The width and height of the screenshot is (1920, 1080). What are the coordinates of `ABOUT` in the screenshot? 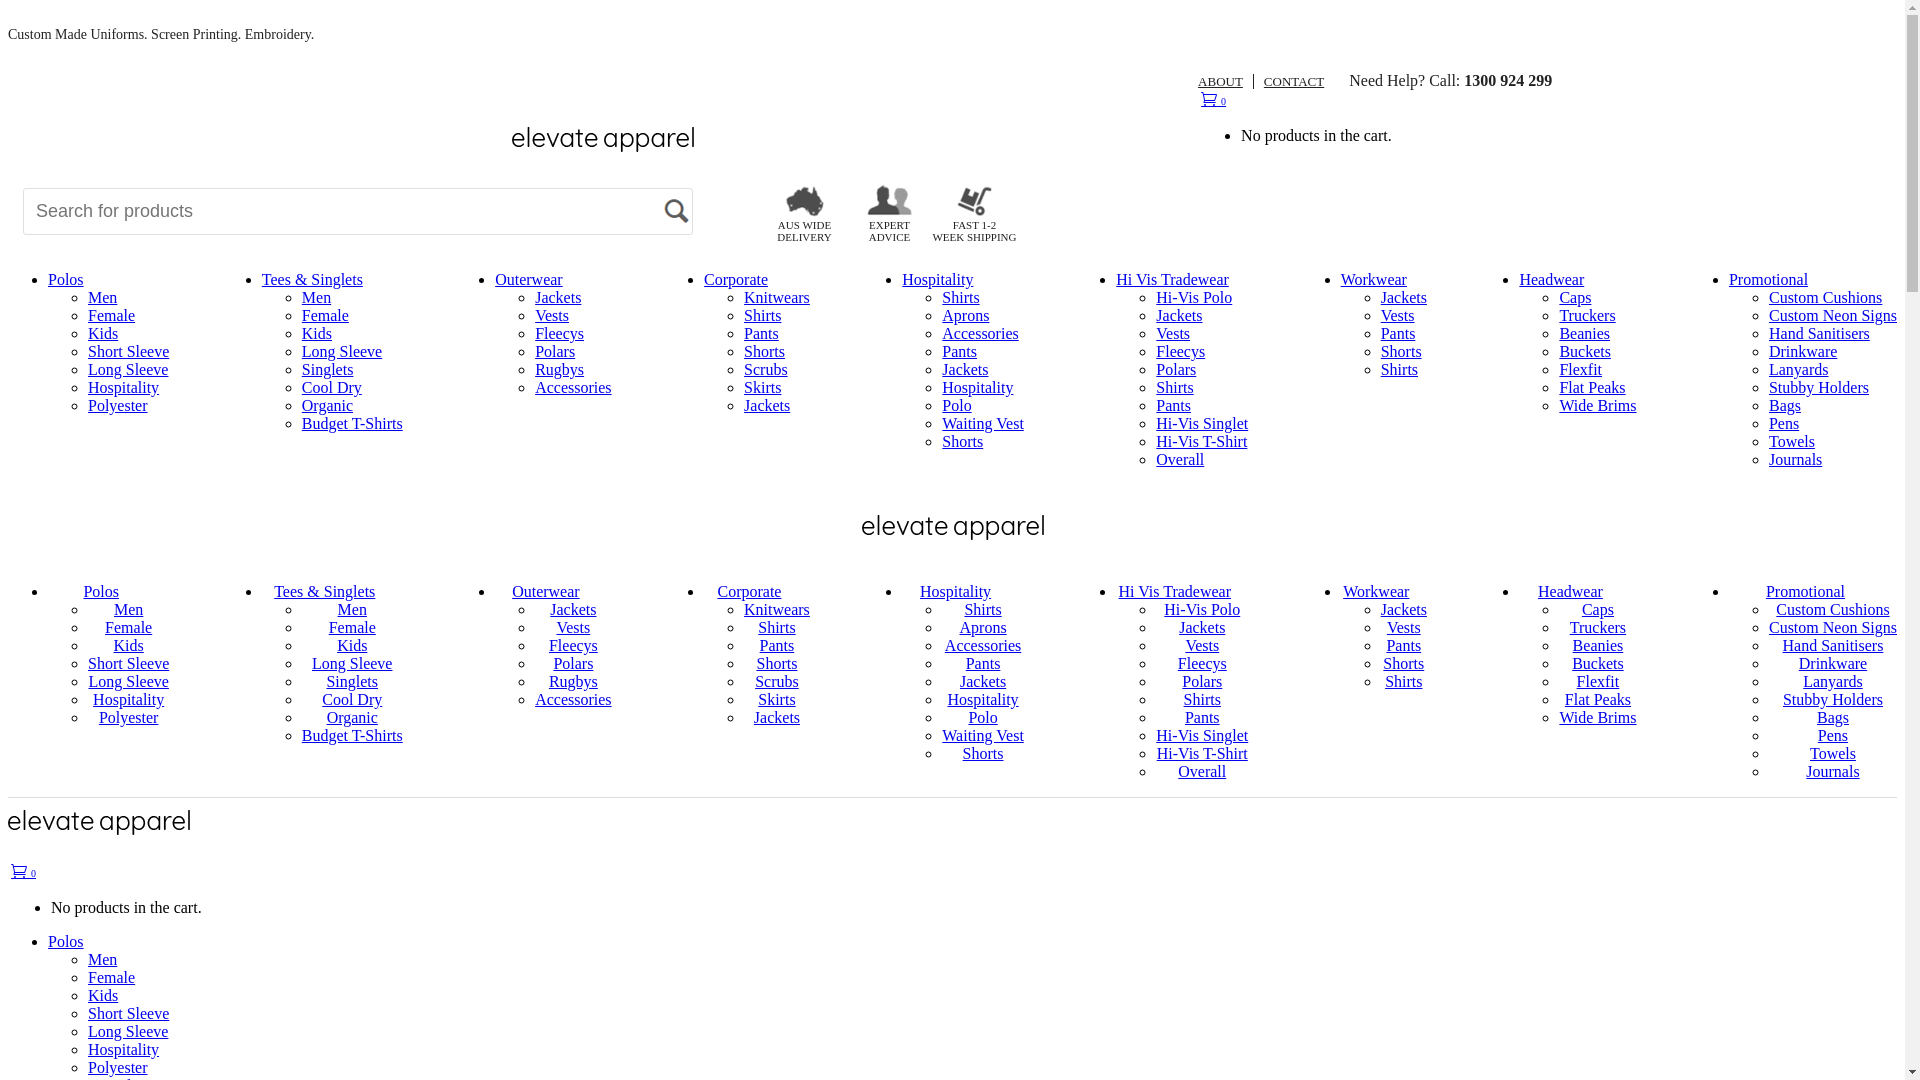 It's located at (1226, 82).